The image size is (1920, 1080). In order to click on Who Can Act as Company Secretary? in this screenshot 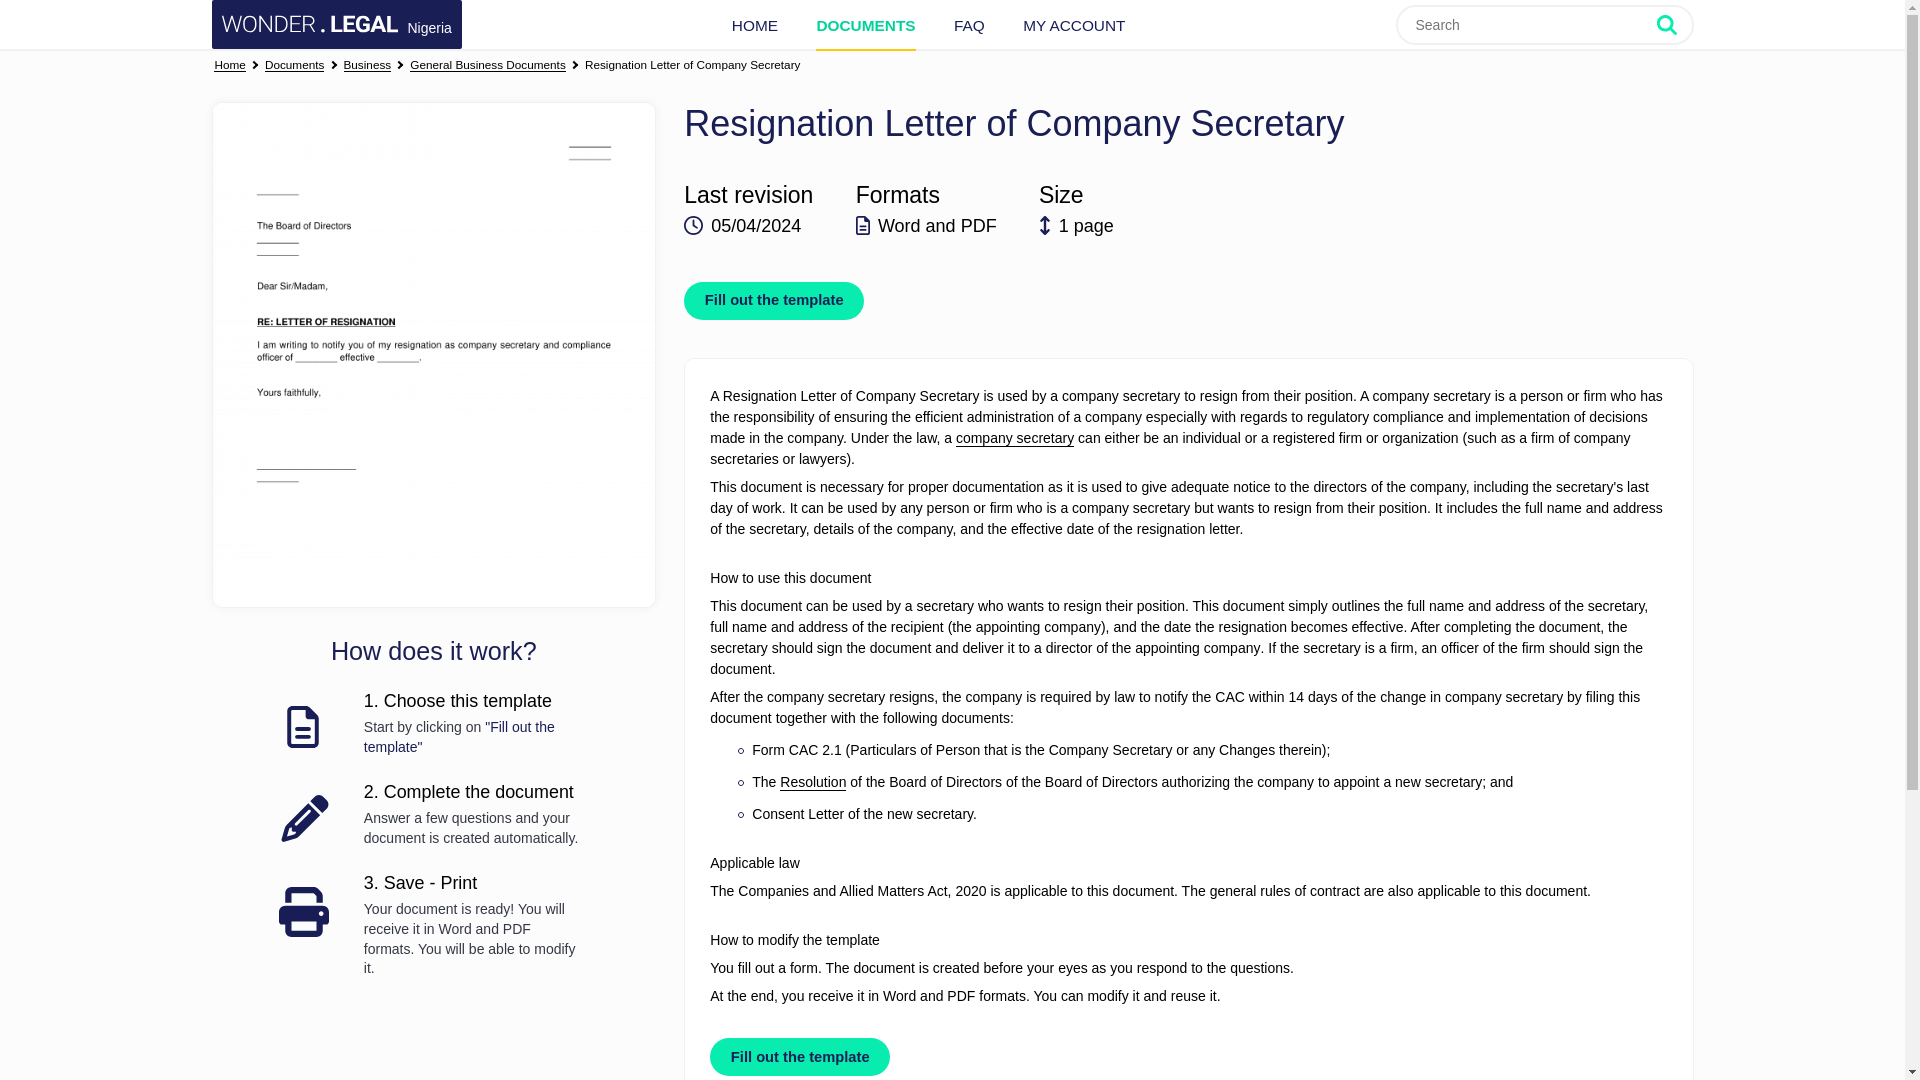, I will do `click(1014, 438)`.